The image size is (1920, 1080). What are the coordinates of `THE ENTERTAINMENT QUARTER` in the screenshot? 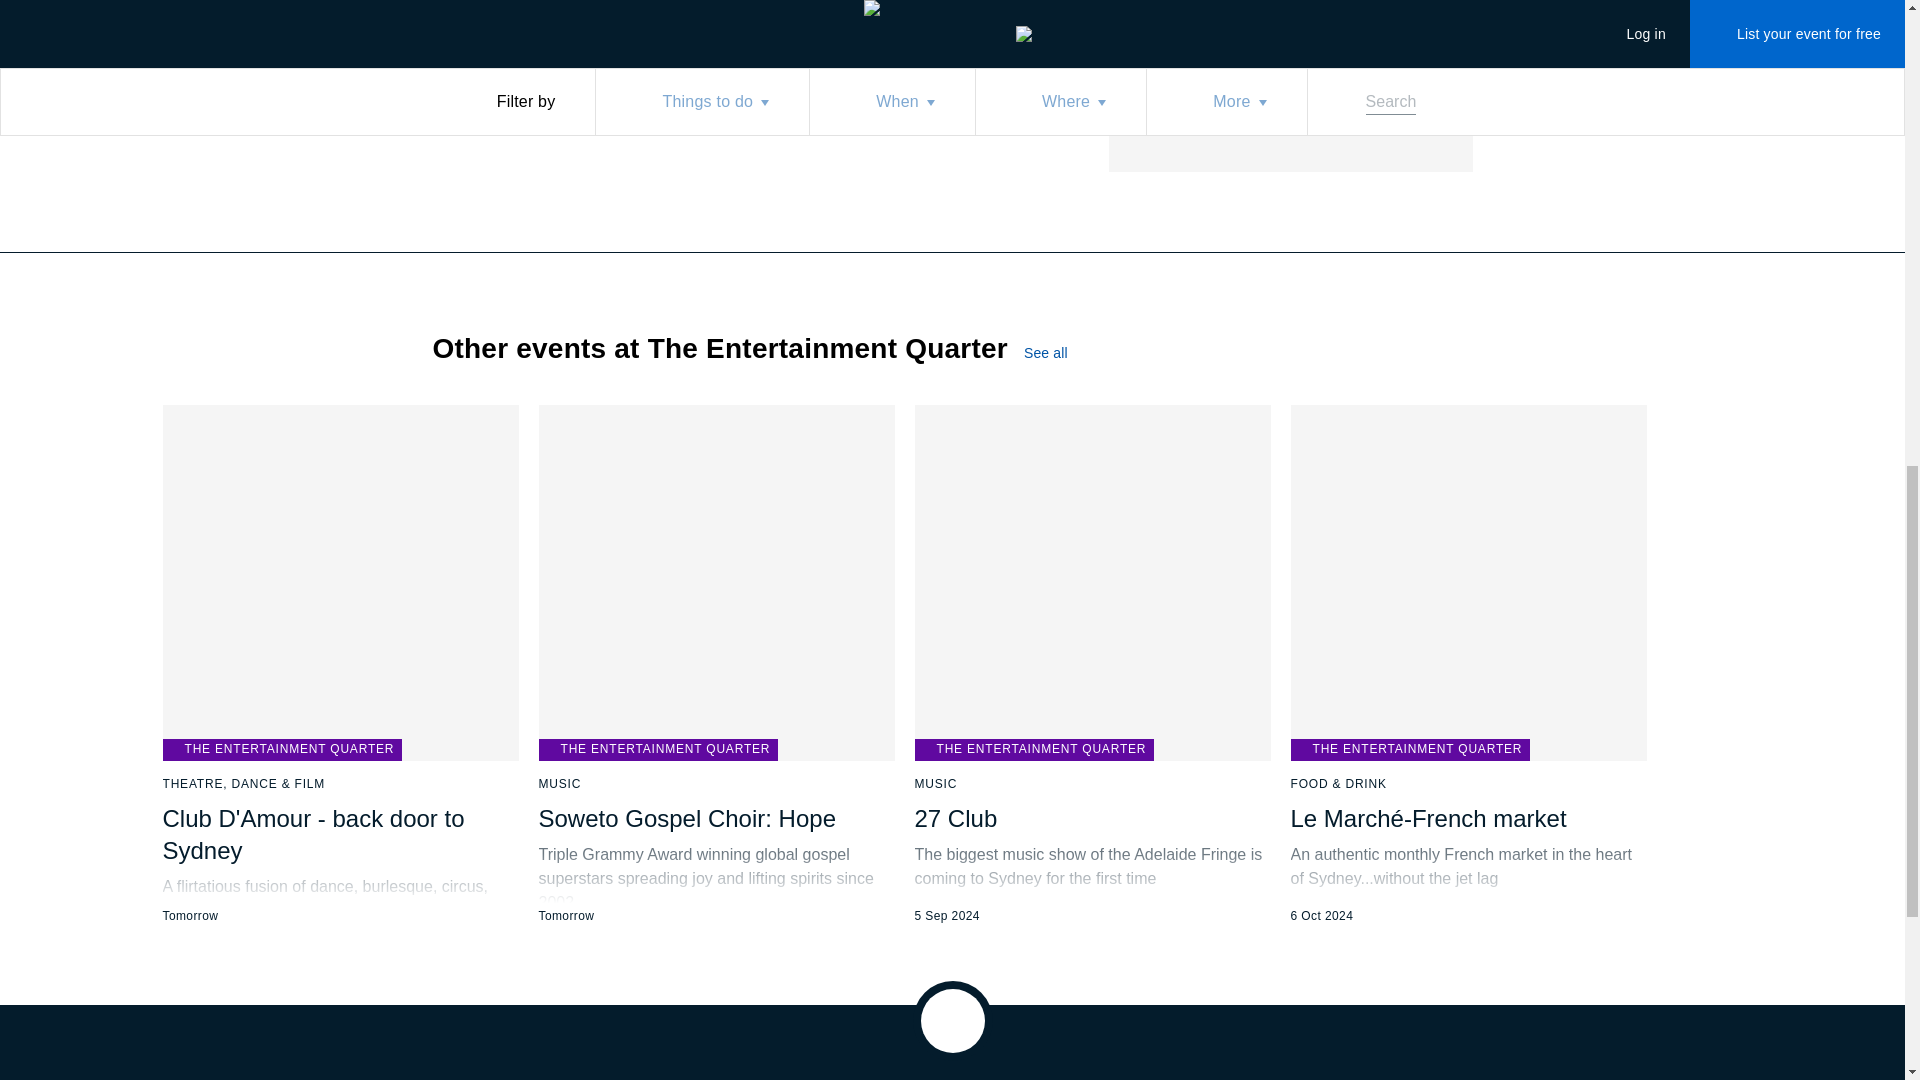 It's located at (281, 750).